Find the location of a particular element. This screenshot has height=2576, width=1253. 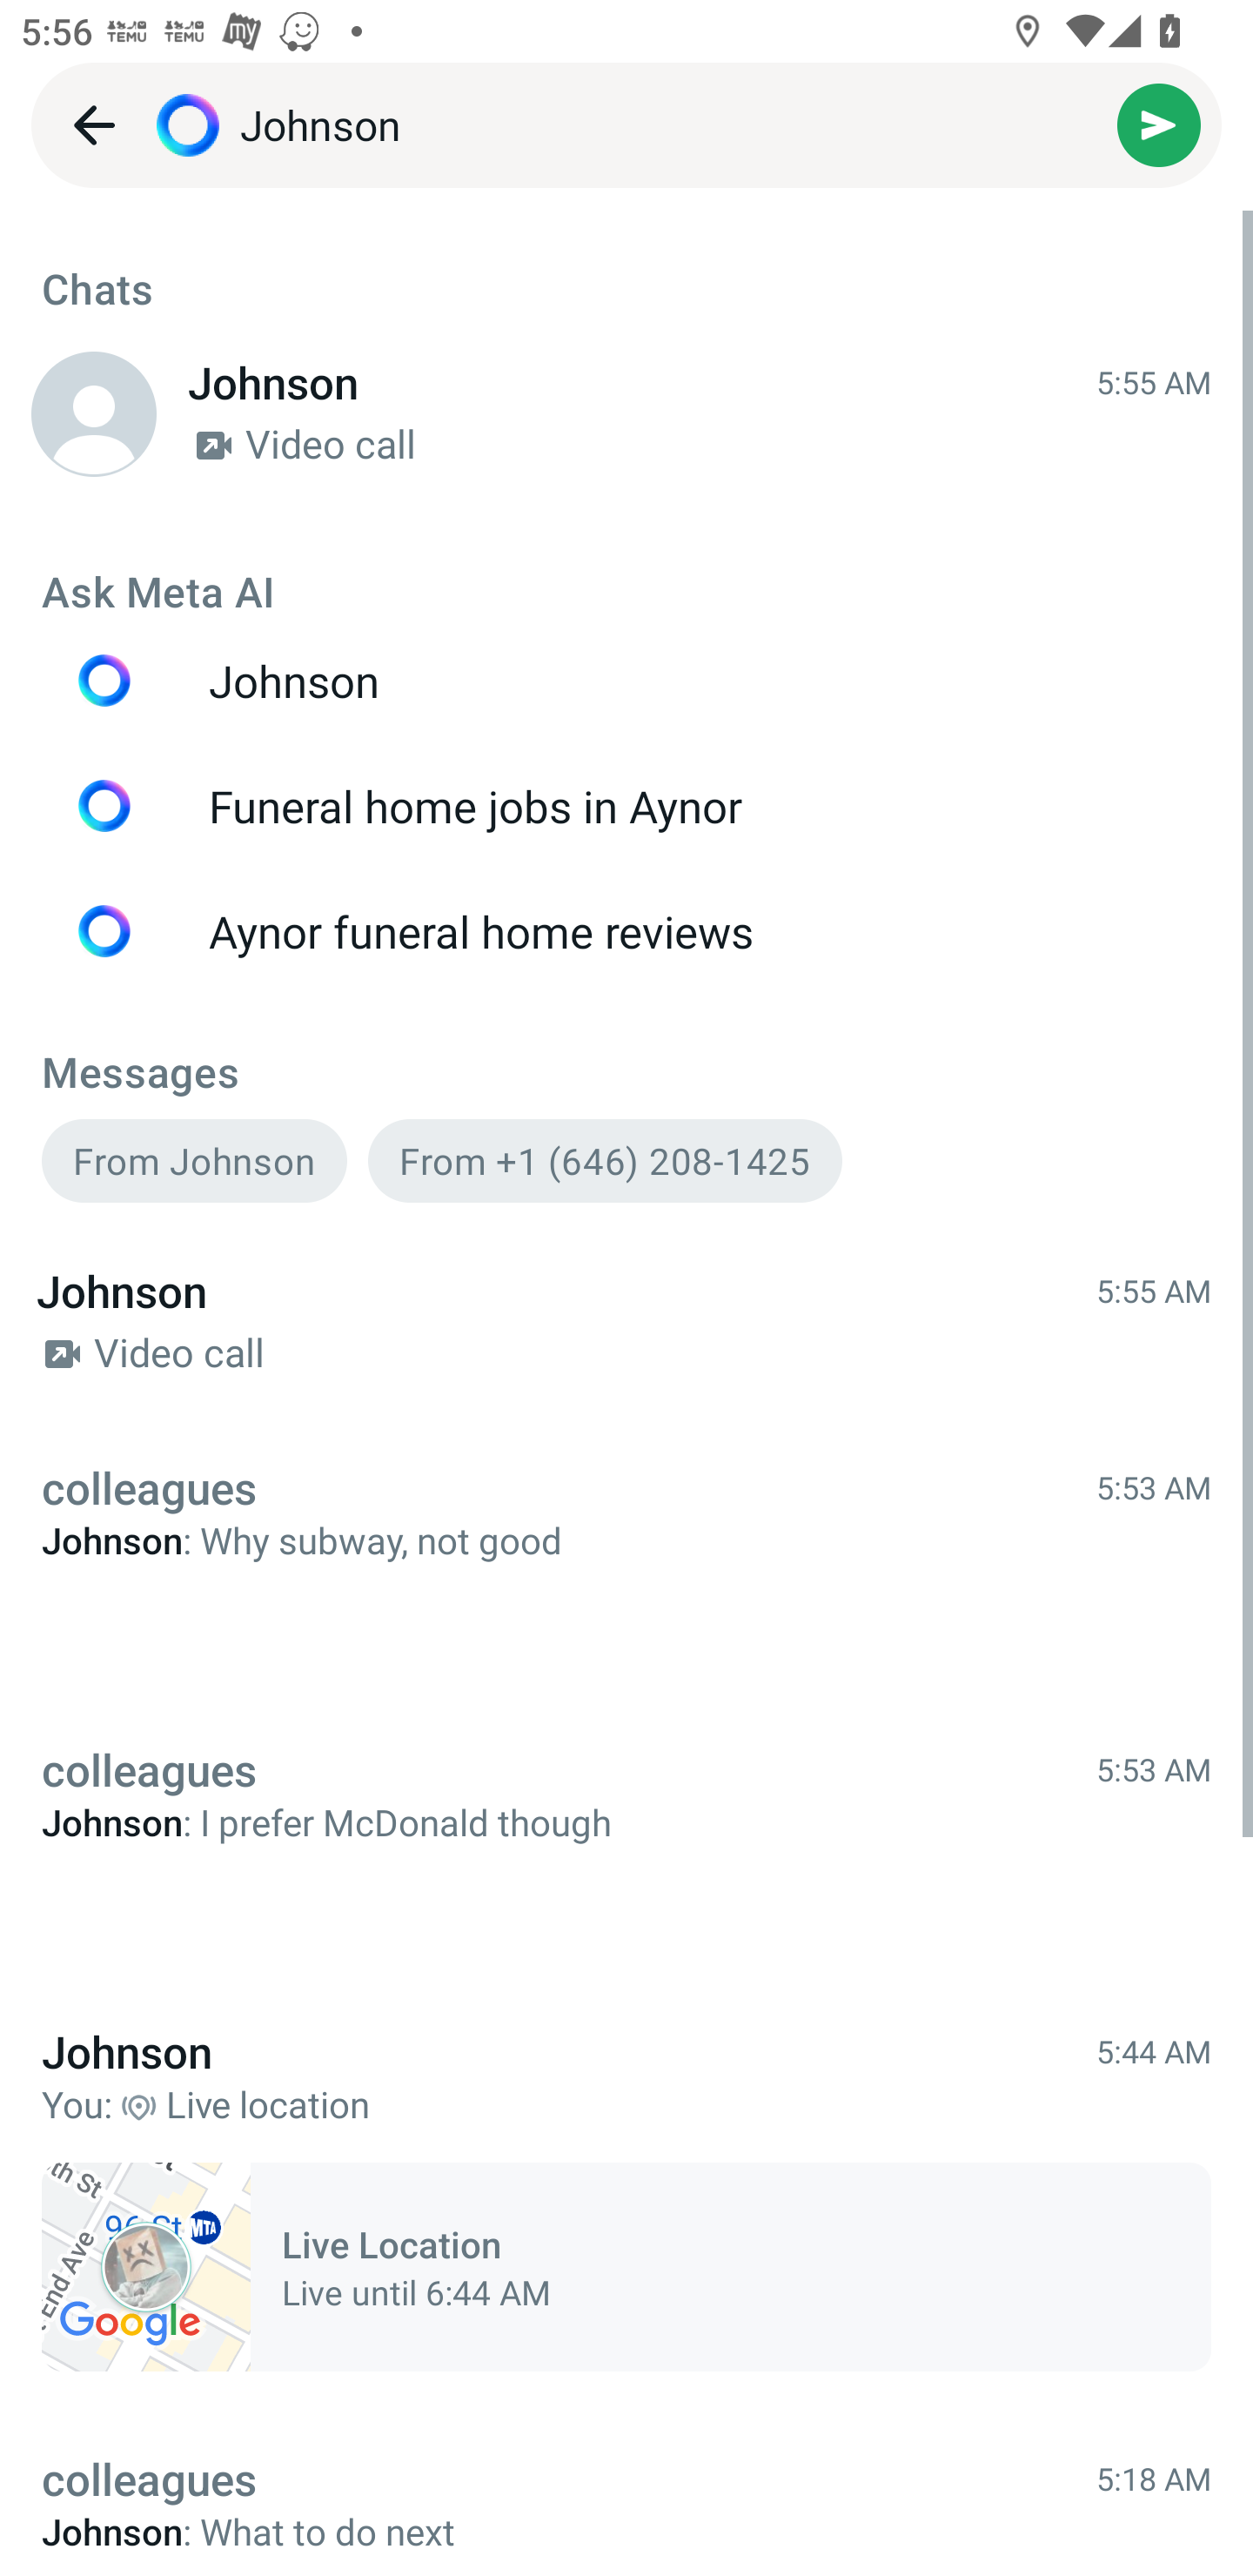

Johnson is located at coordinates (94, 413).